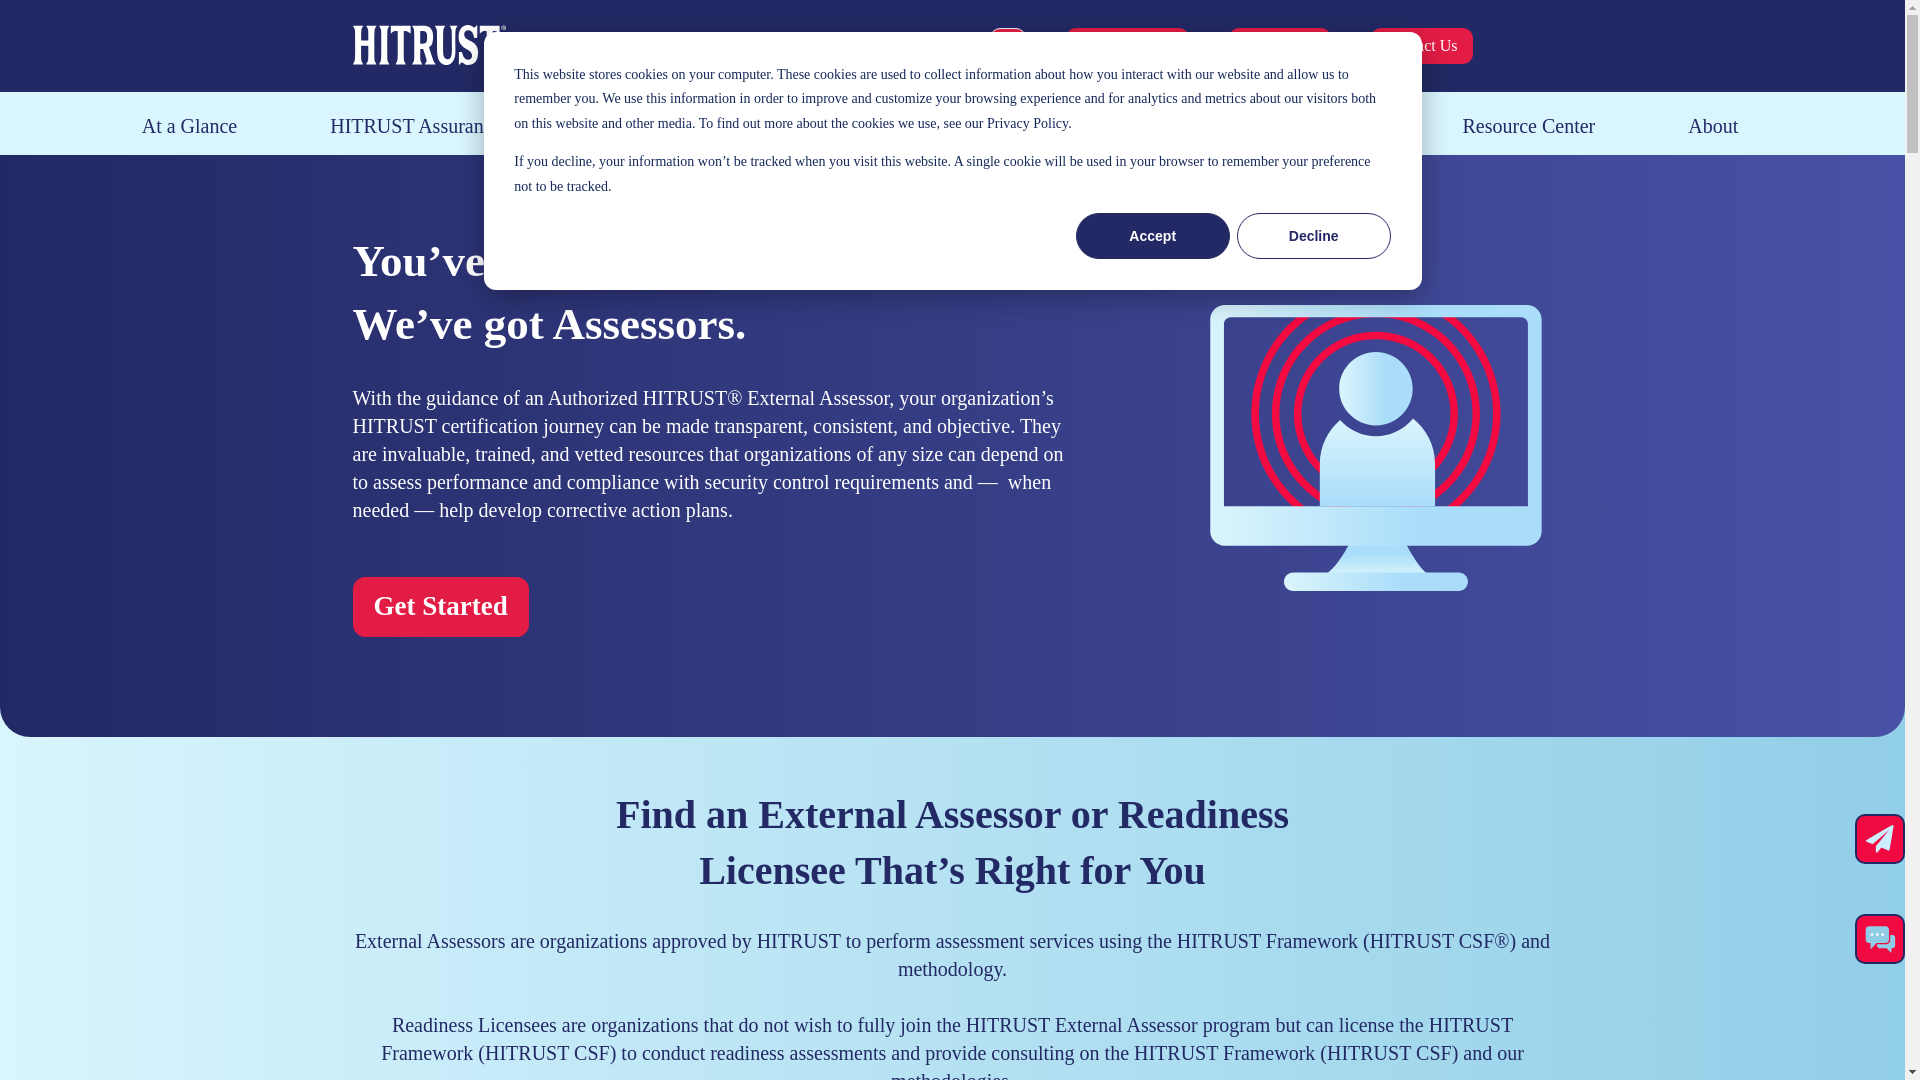 This screenshot has height=1080, width=1920. Describe the element at coordinates (1529, 126) in the screenshot. I see `Resource Center` at that location.